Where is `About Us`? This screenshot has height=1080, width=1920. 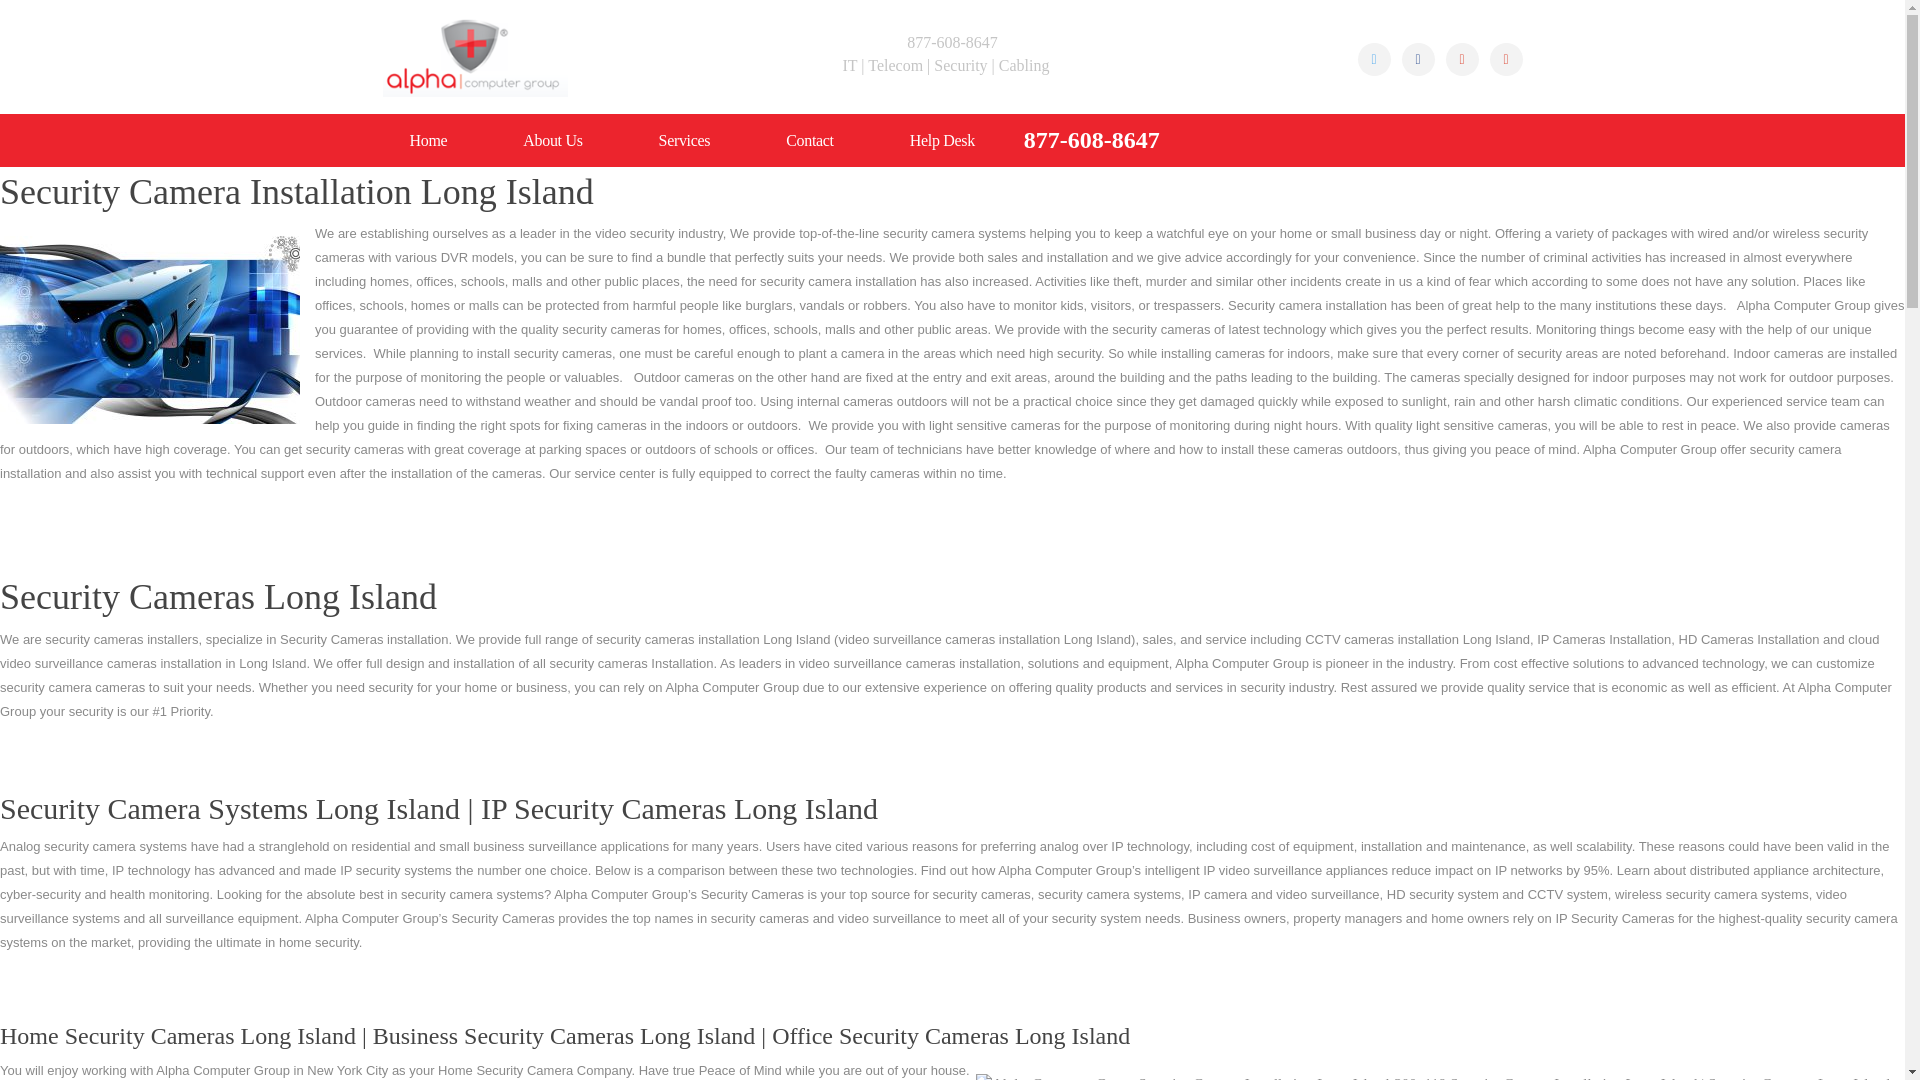
About Us is located at coordinates (552, 140).